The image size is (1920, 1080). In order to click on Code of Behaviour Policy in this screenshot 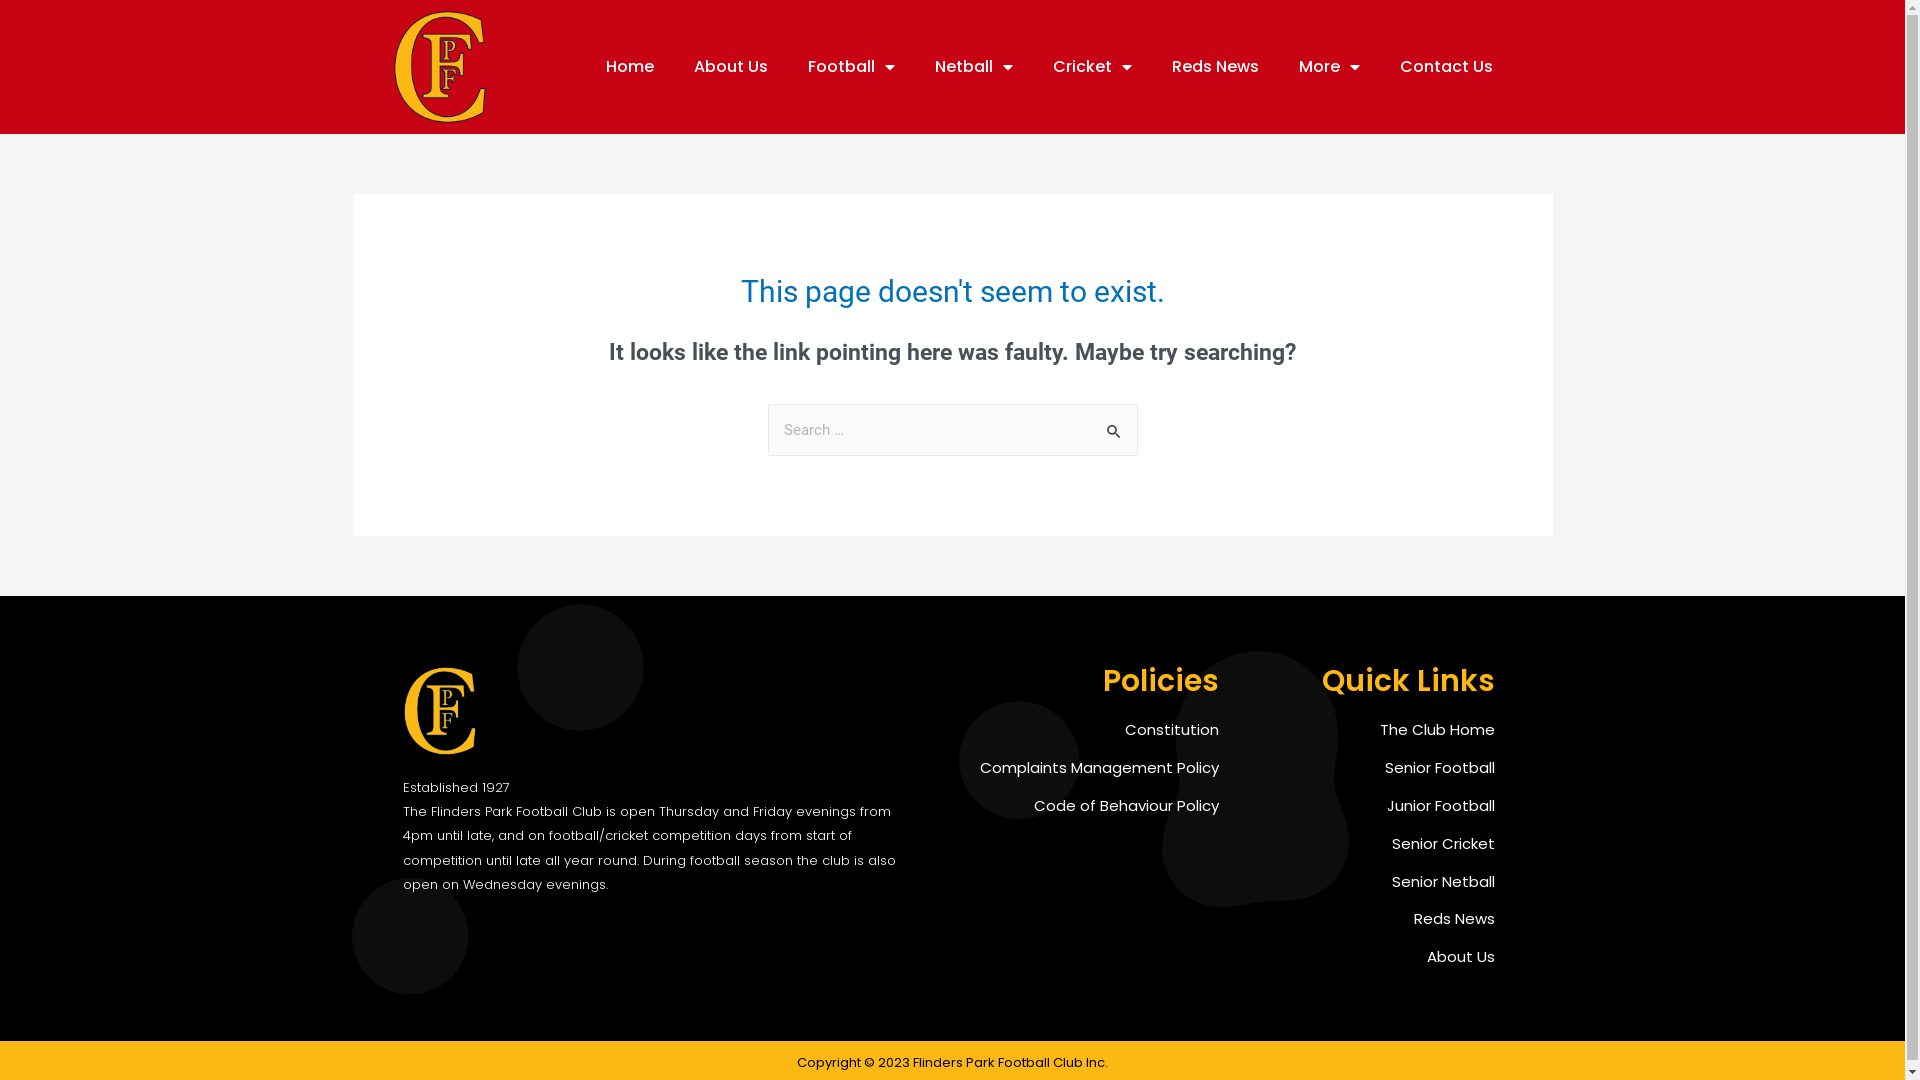, I will do `click(1078, 806)`.